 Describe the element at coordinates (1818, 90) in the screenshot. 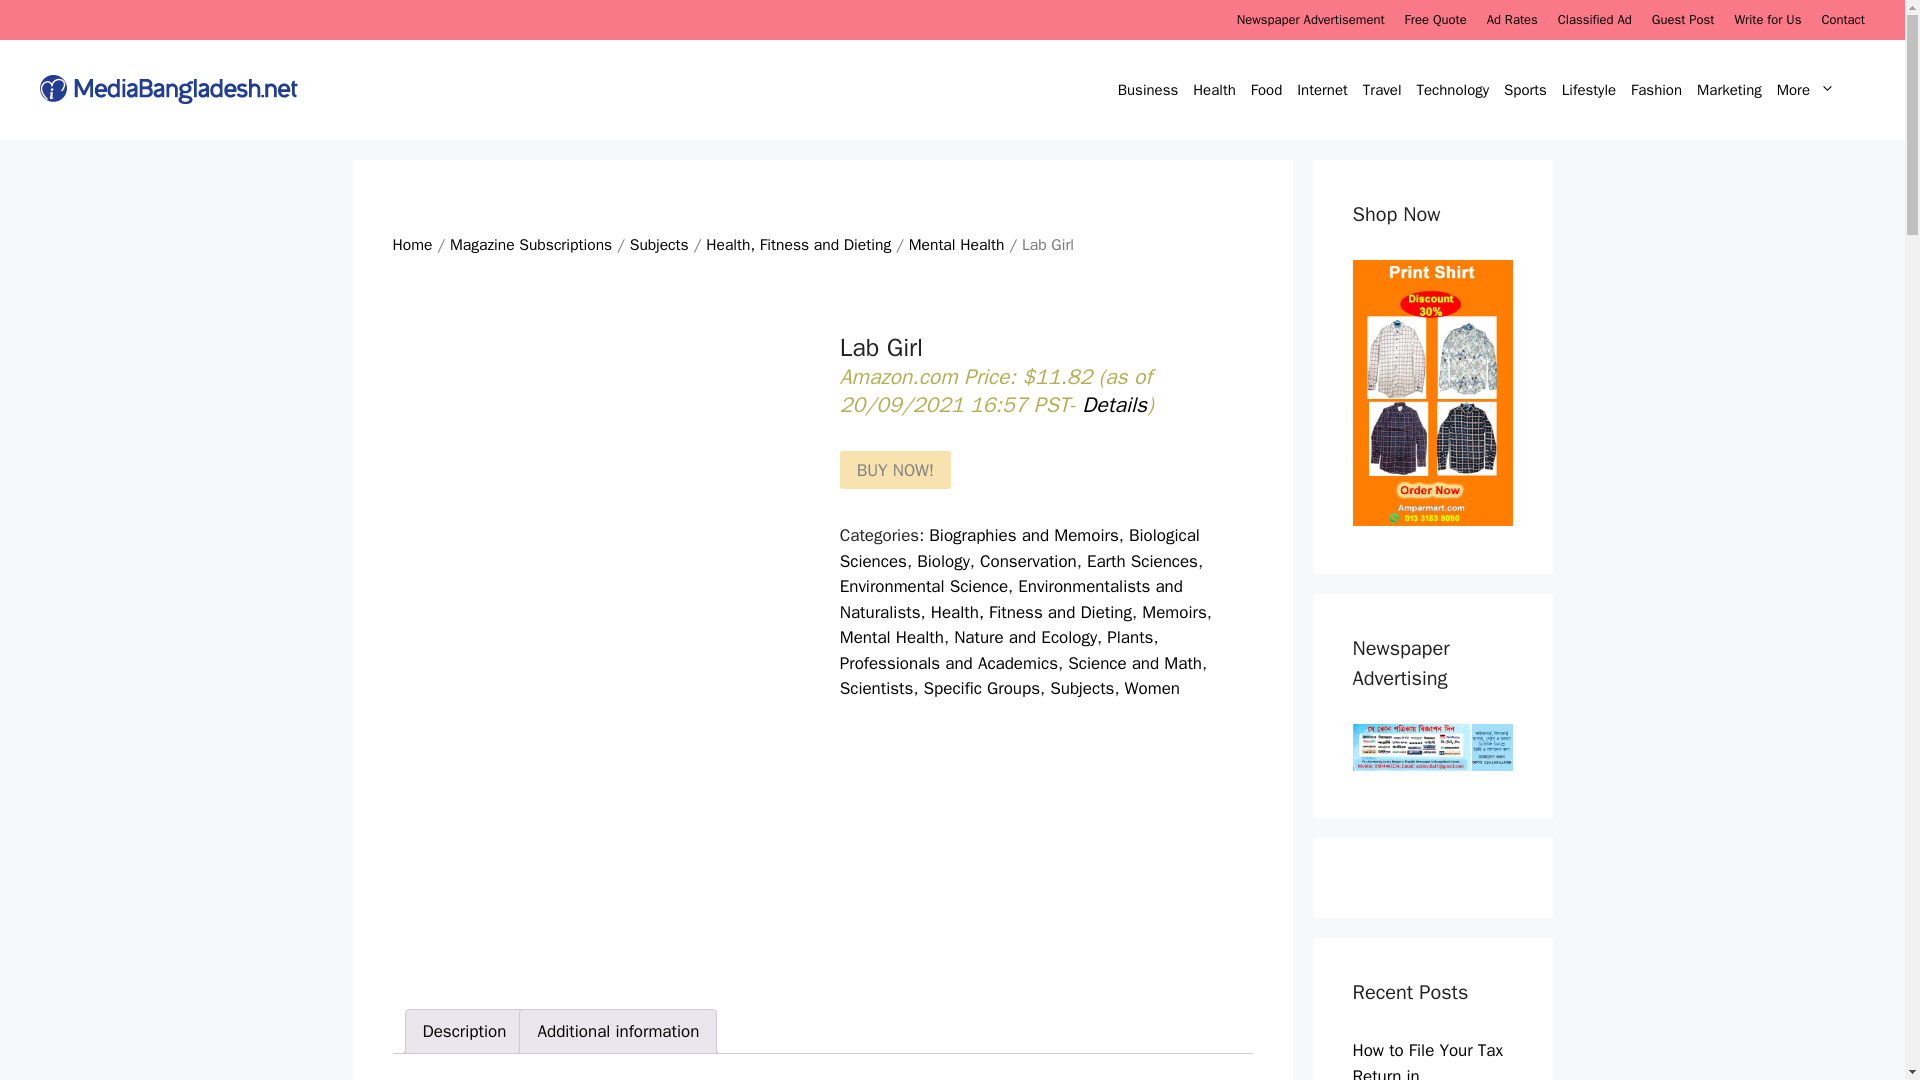

I see `More` at that location.